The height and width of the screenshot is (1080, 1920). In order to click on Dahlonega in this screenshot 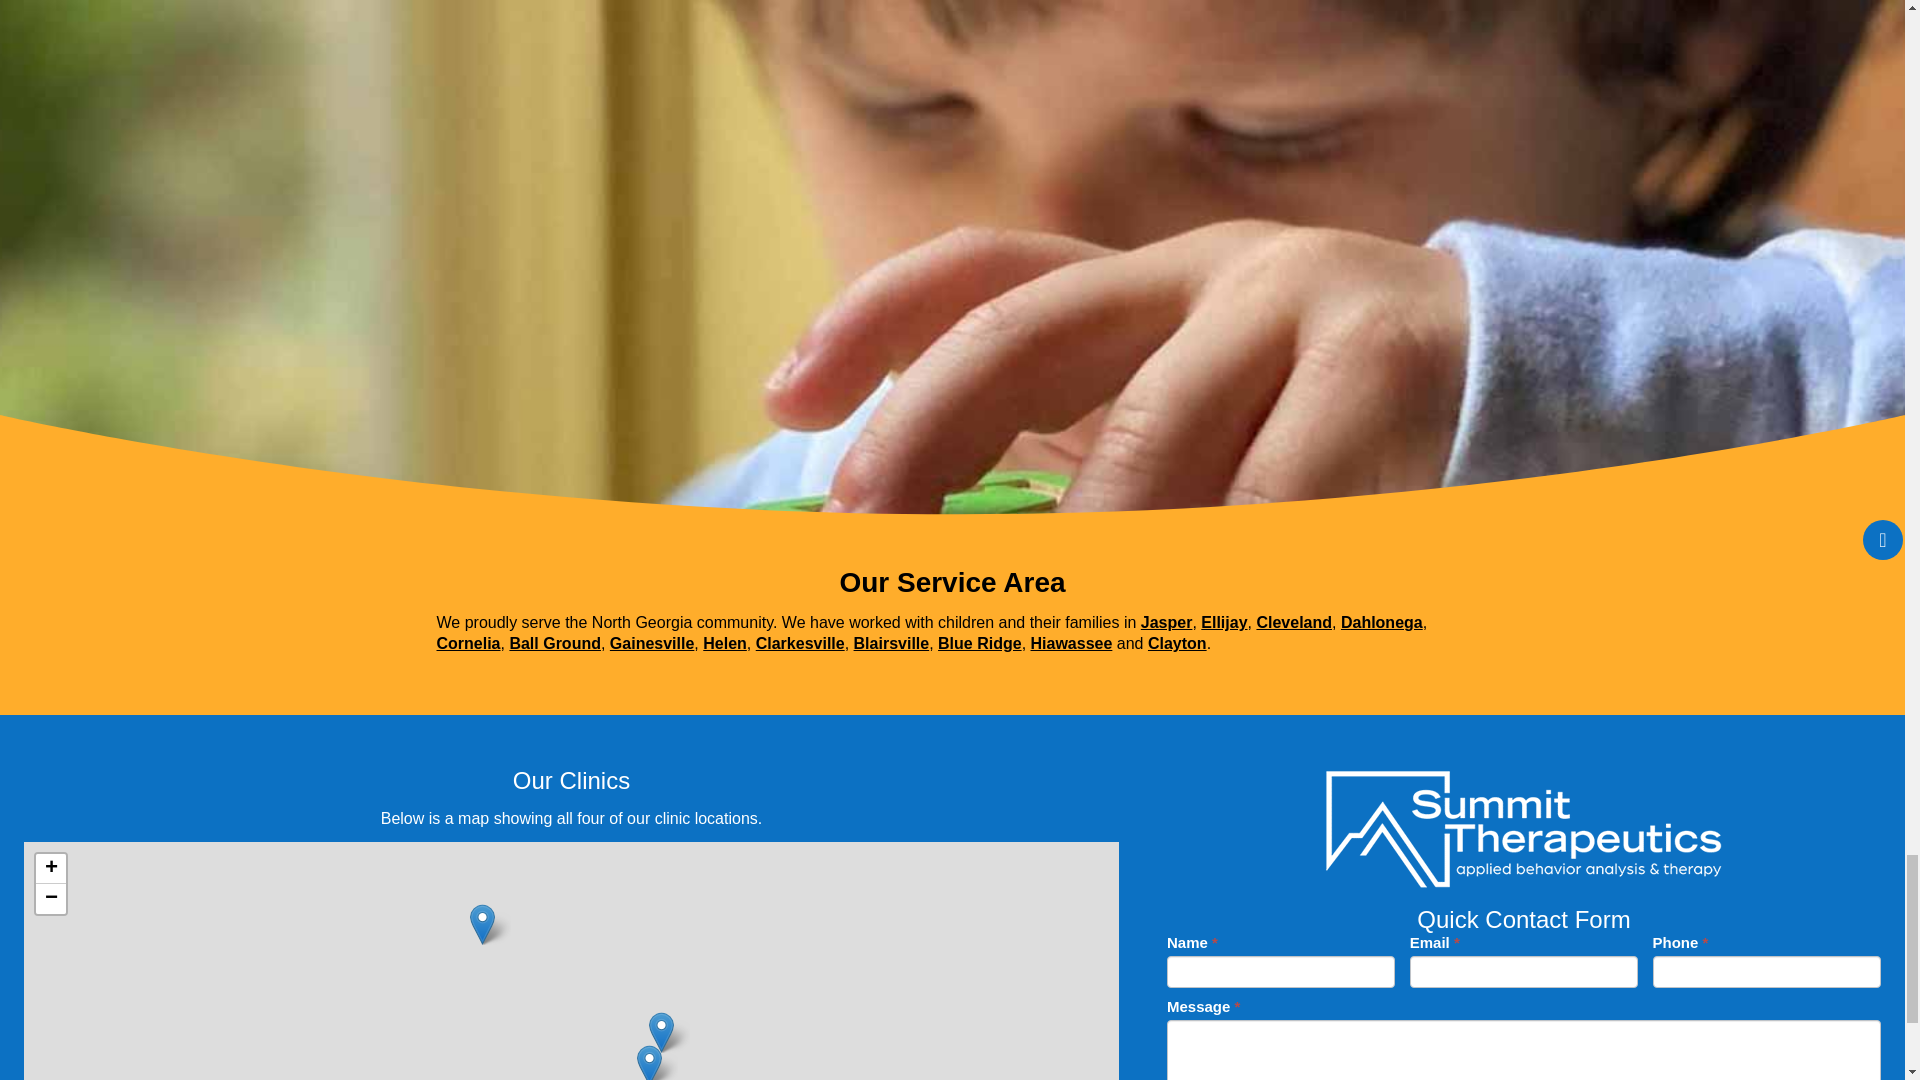, I will do `click(1381, 622)`.